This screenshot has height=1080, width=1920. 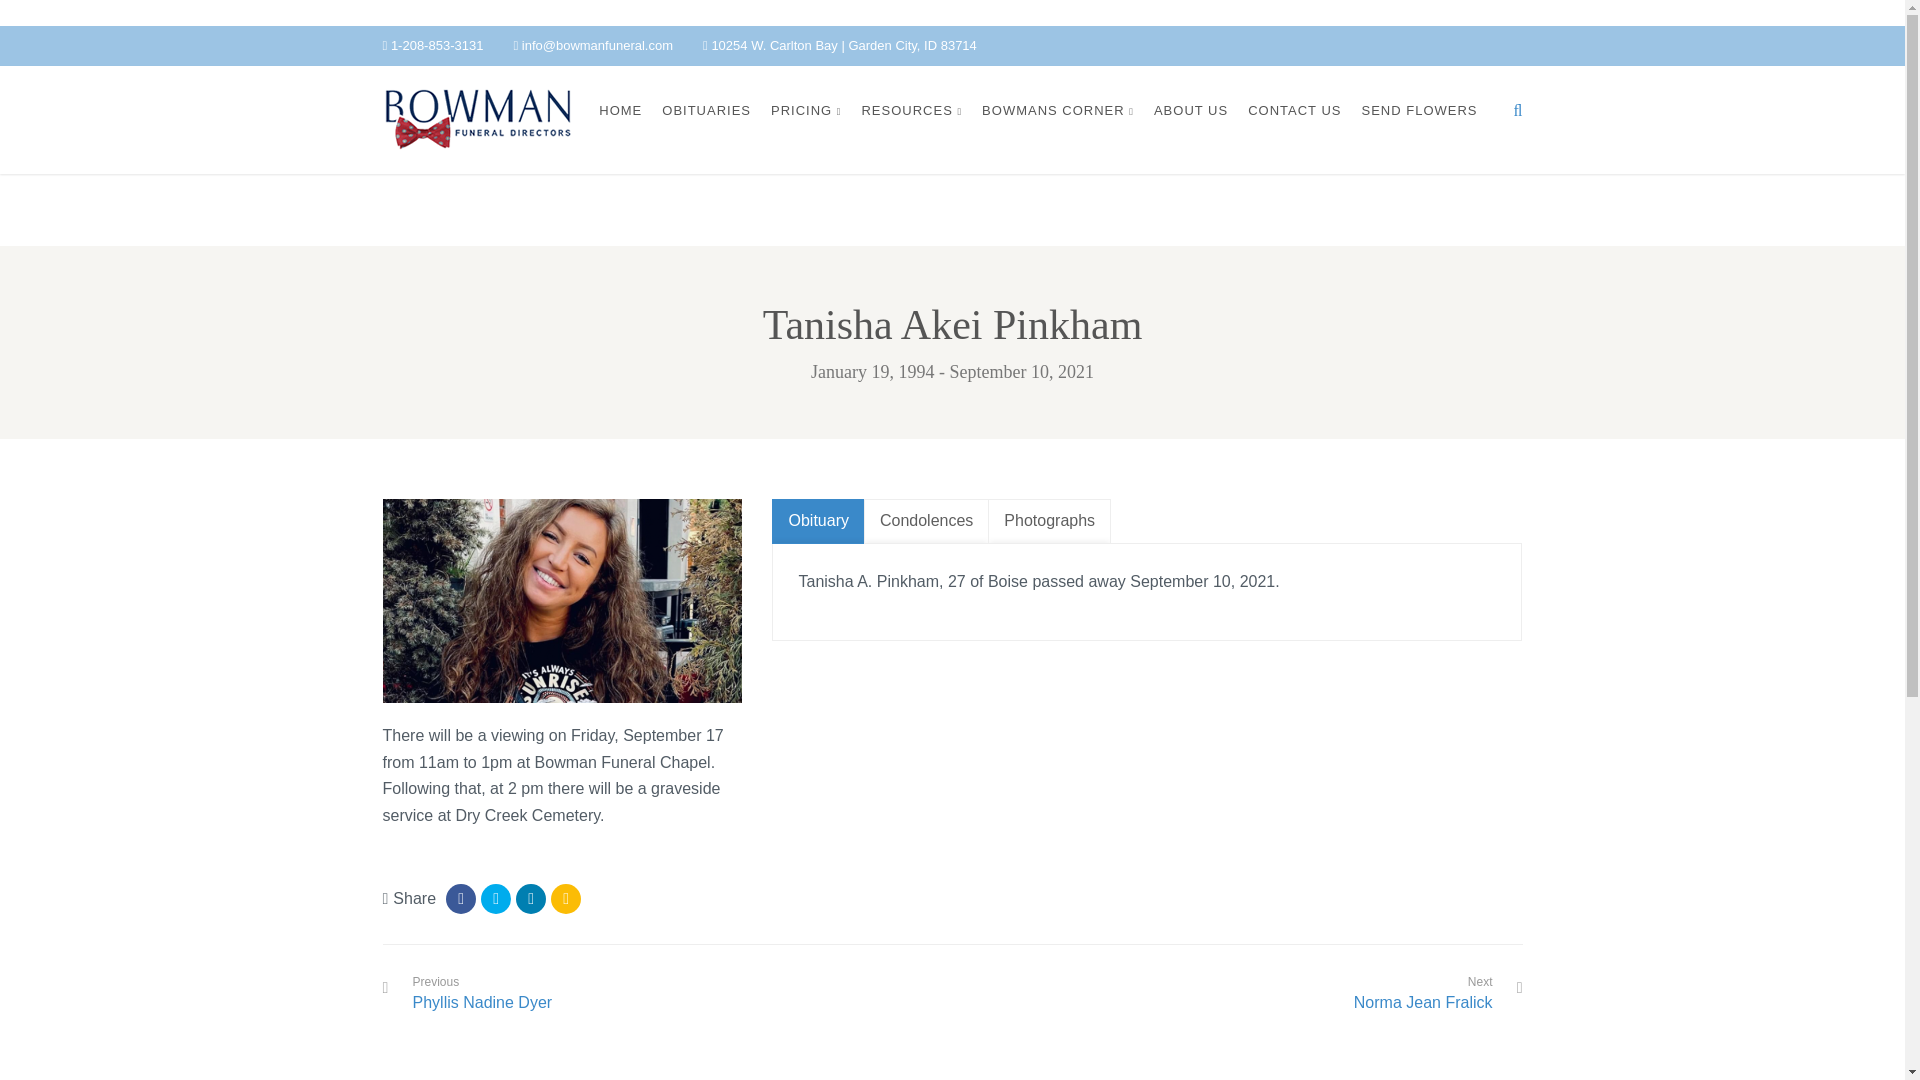 What do you see at coordinates (706, 110) in the screenshot?
I see `OBITUARIES` at bounding box center [706, 110].